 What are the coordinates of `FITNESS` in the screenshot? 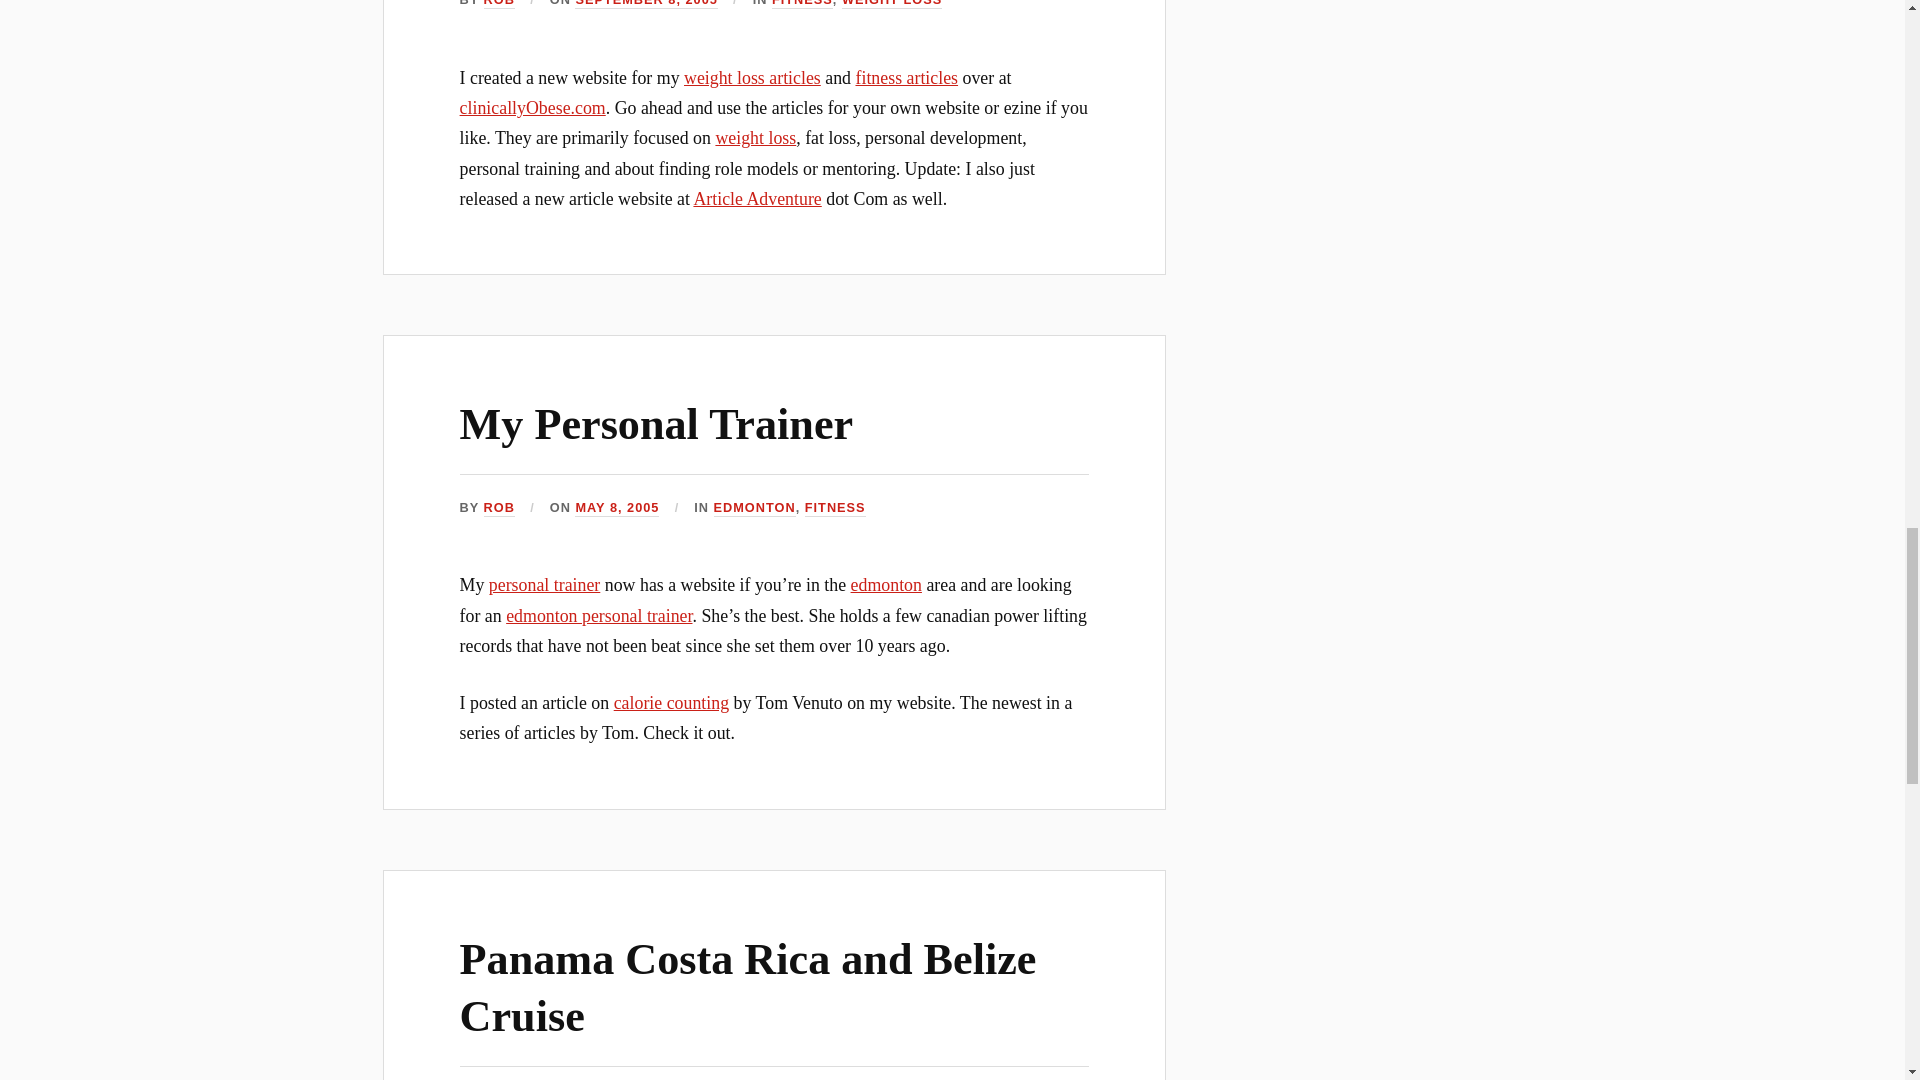 It's located at (834, 508).